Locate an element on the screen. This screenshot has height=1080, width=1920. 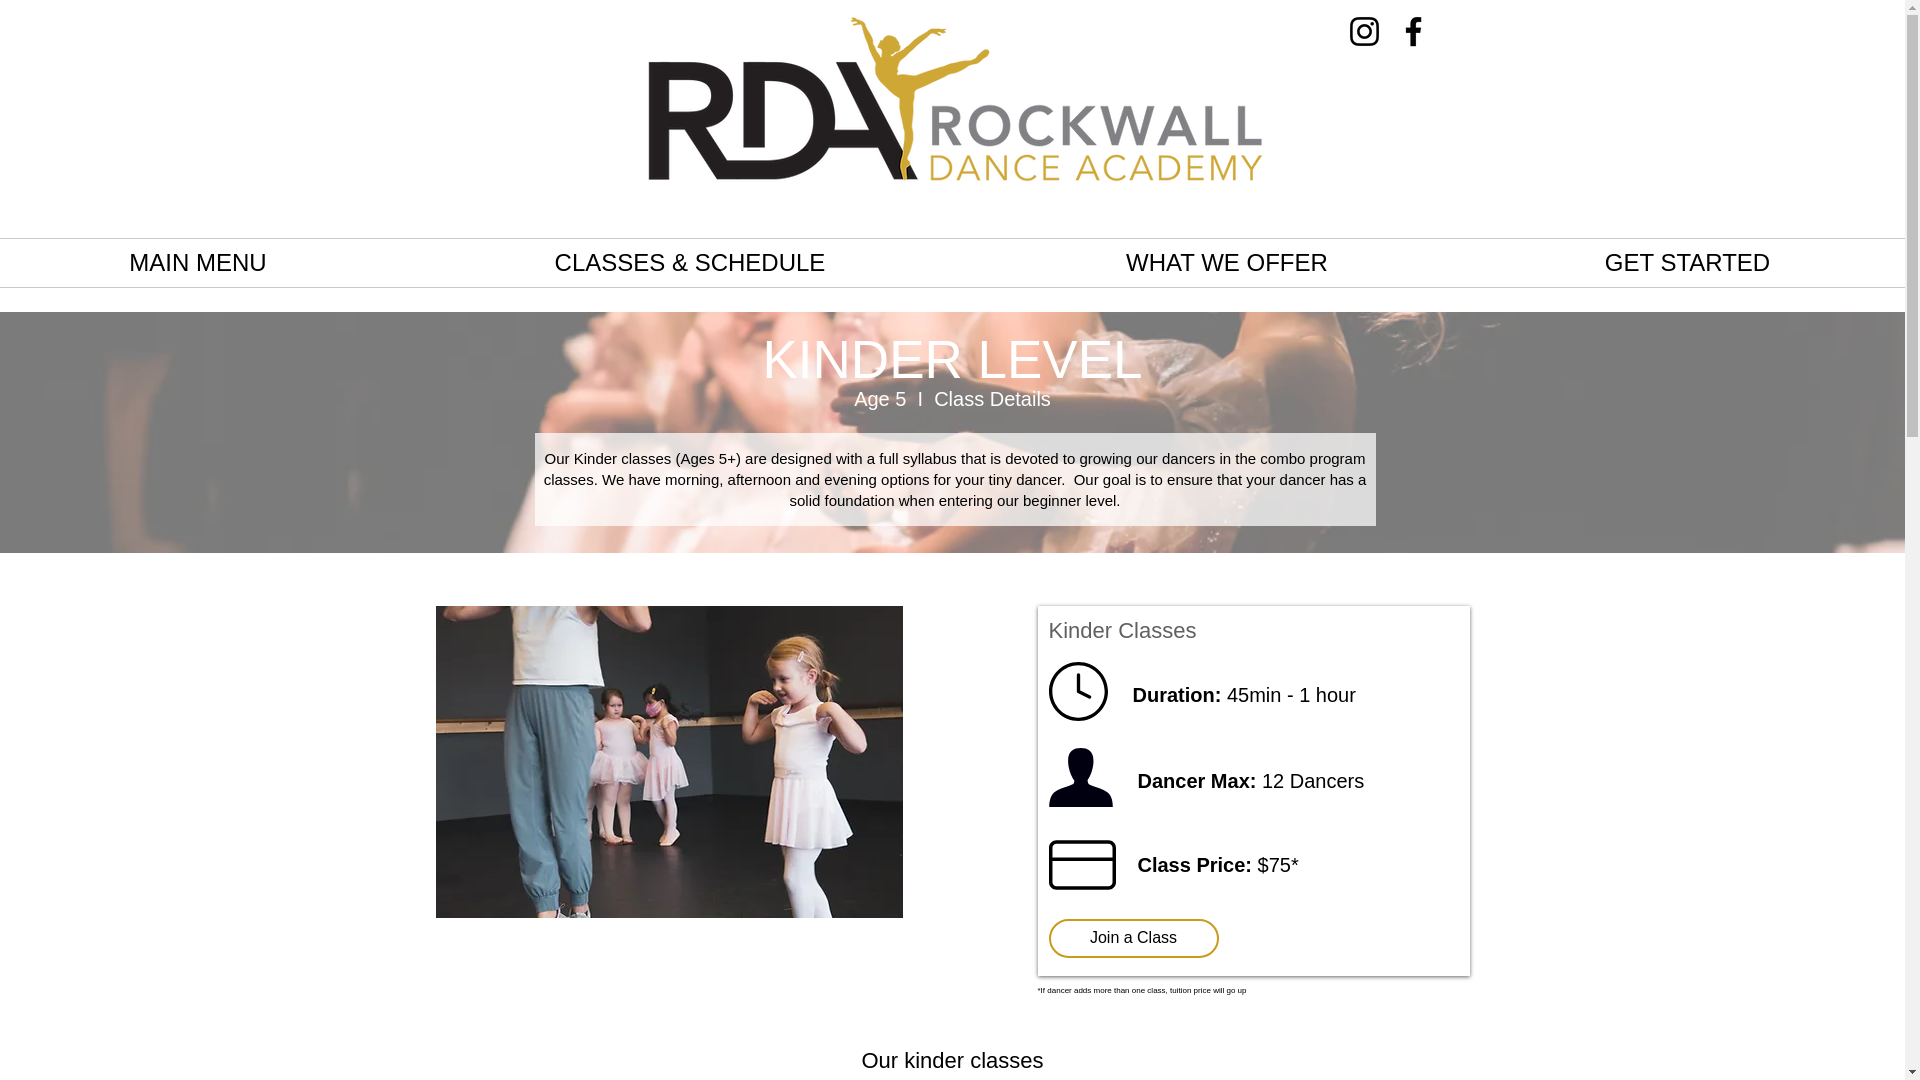
MAIN MENU is located at coordinates (198, 262).